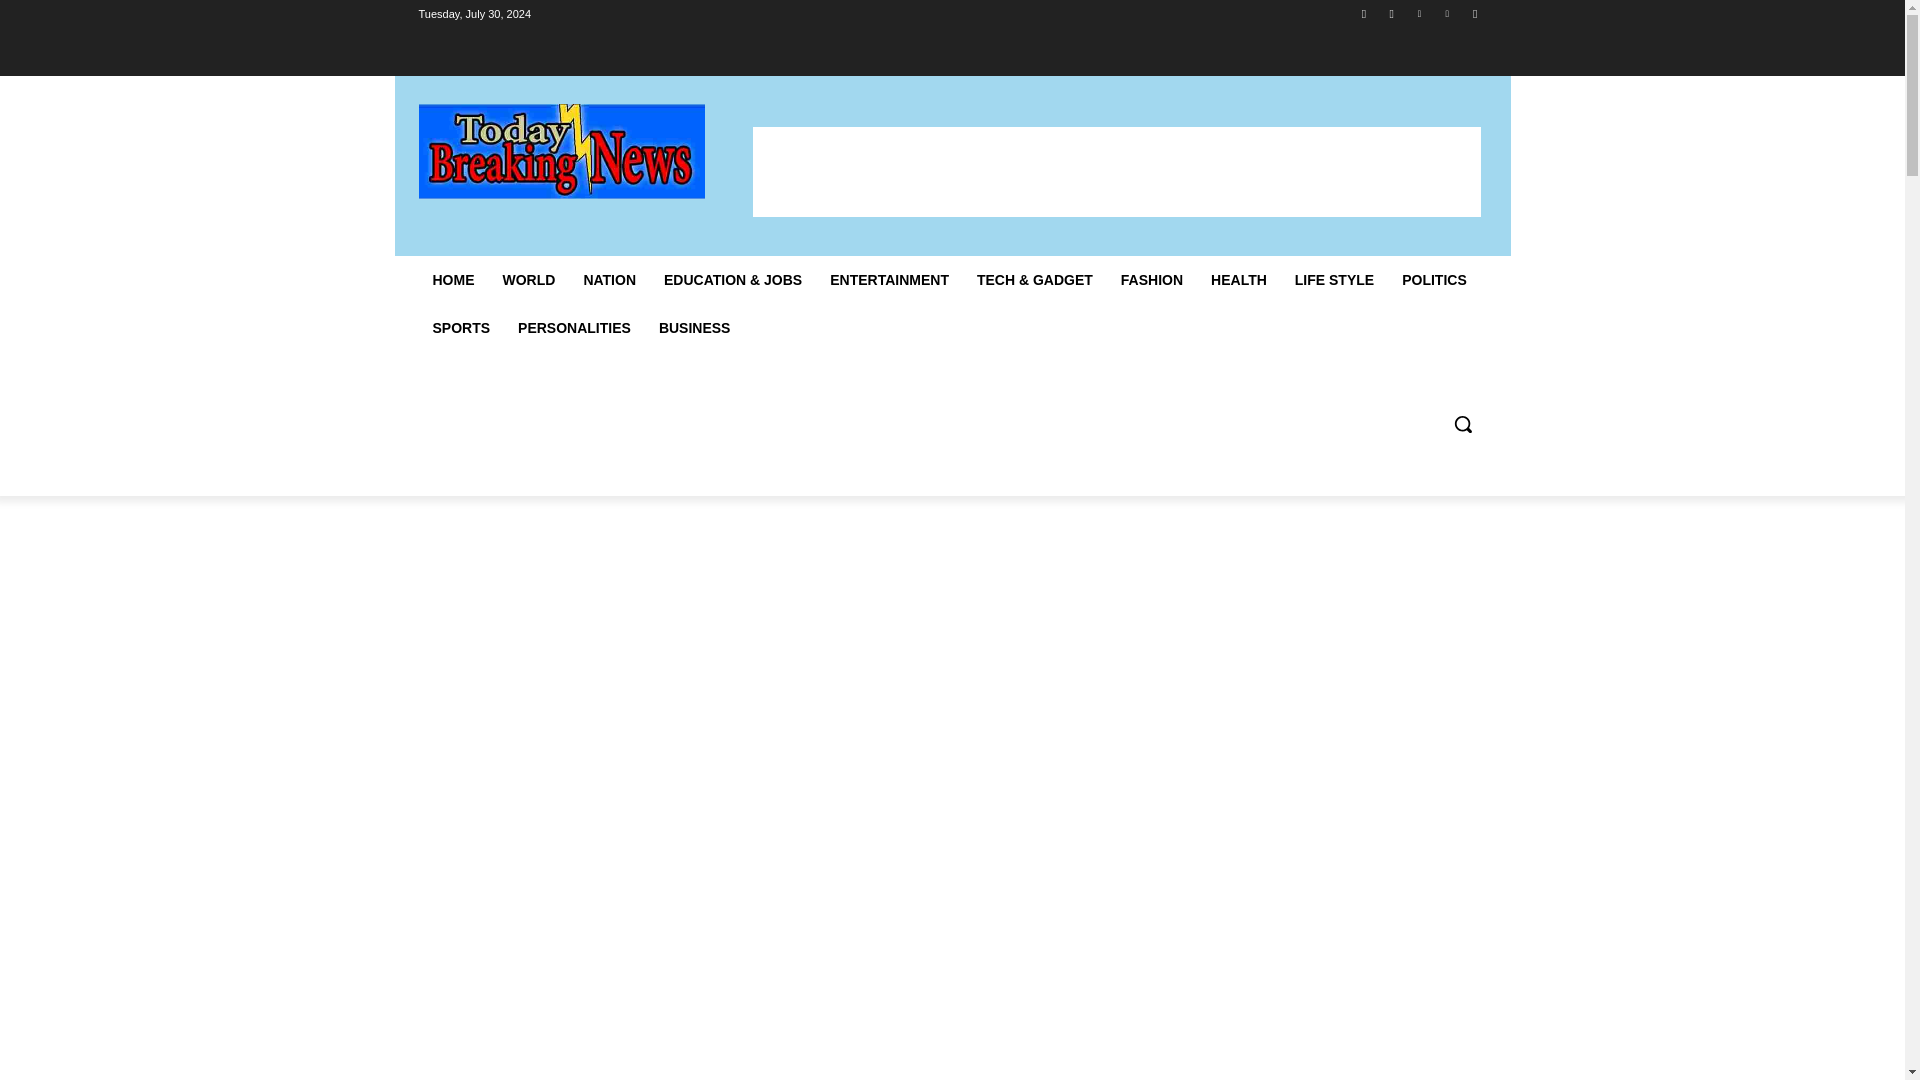 This screenshot has height=1080, width=1920. Describe the element at coordinates (1364, 13) in the screenshot. I see `Facebook` at that location.